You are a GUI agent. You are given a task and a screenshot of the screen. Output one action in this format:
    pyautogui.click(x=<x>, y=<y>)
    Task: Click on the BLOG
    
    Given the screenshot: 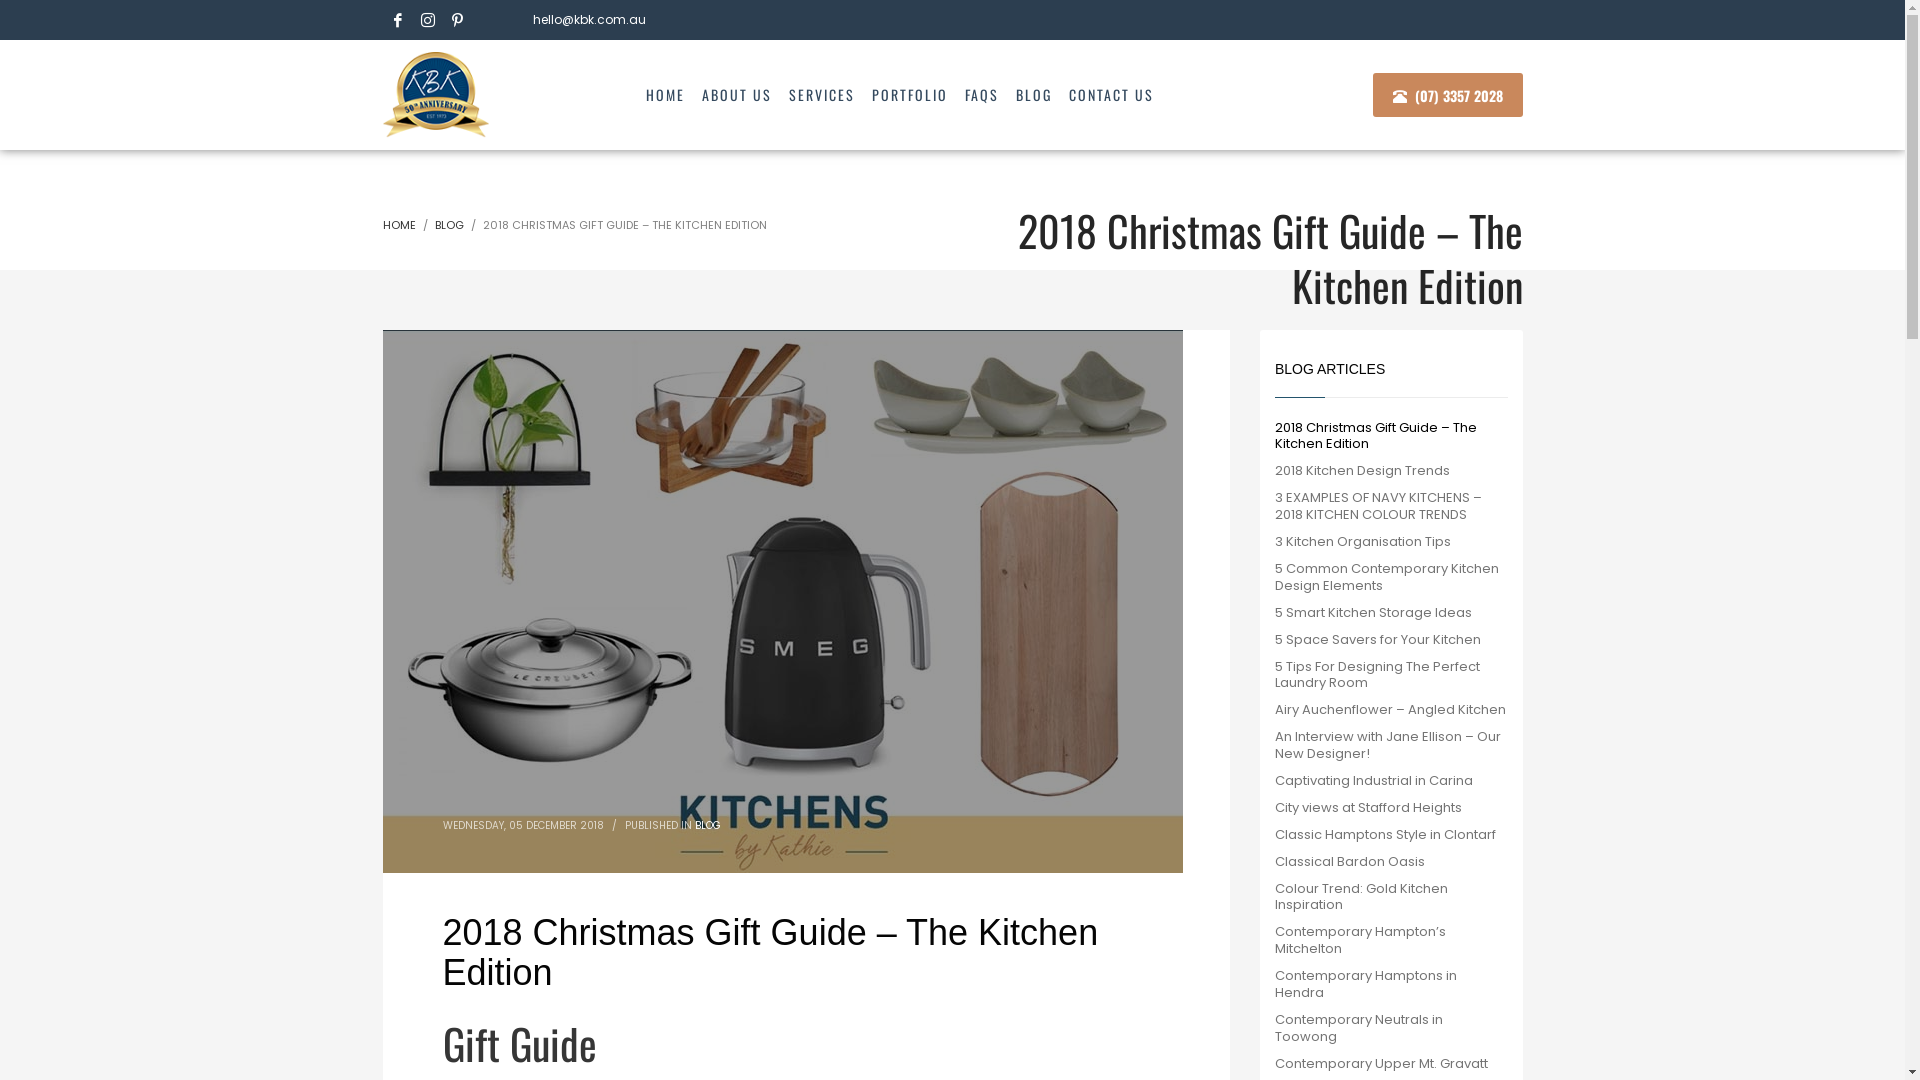 What is the action you would take?
    pyautogui.click(x=707, y=826)
    